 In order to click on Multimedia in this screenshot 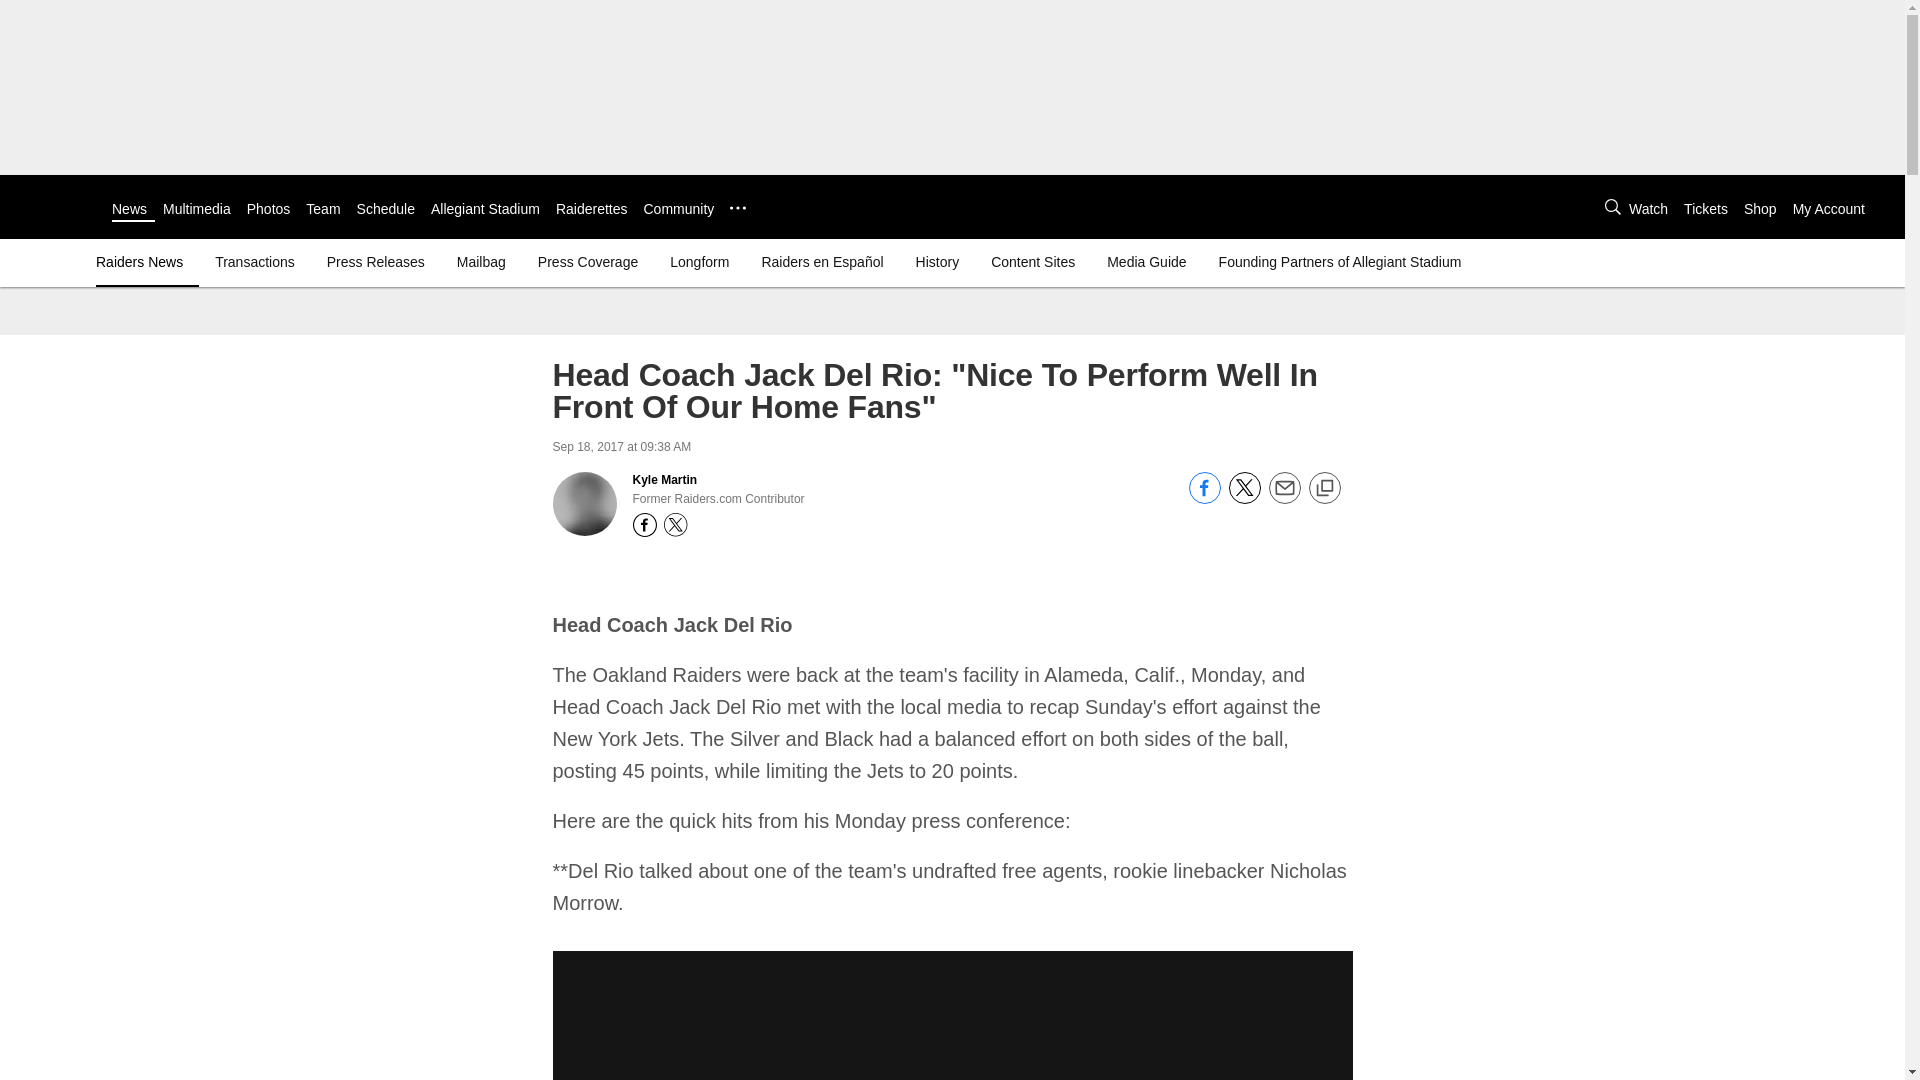, I will do `click(196, 208)`.